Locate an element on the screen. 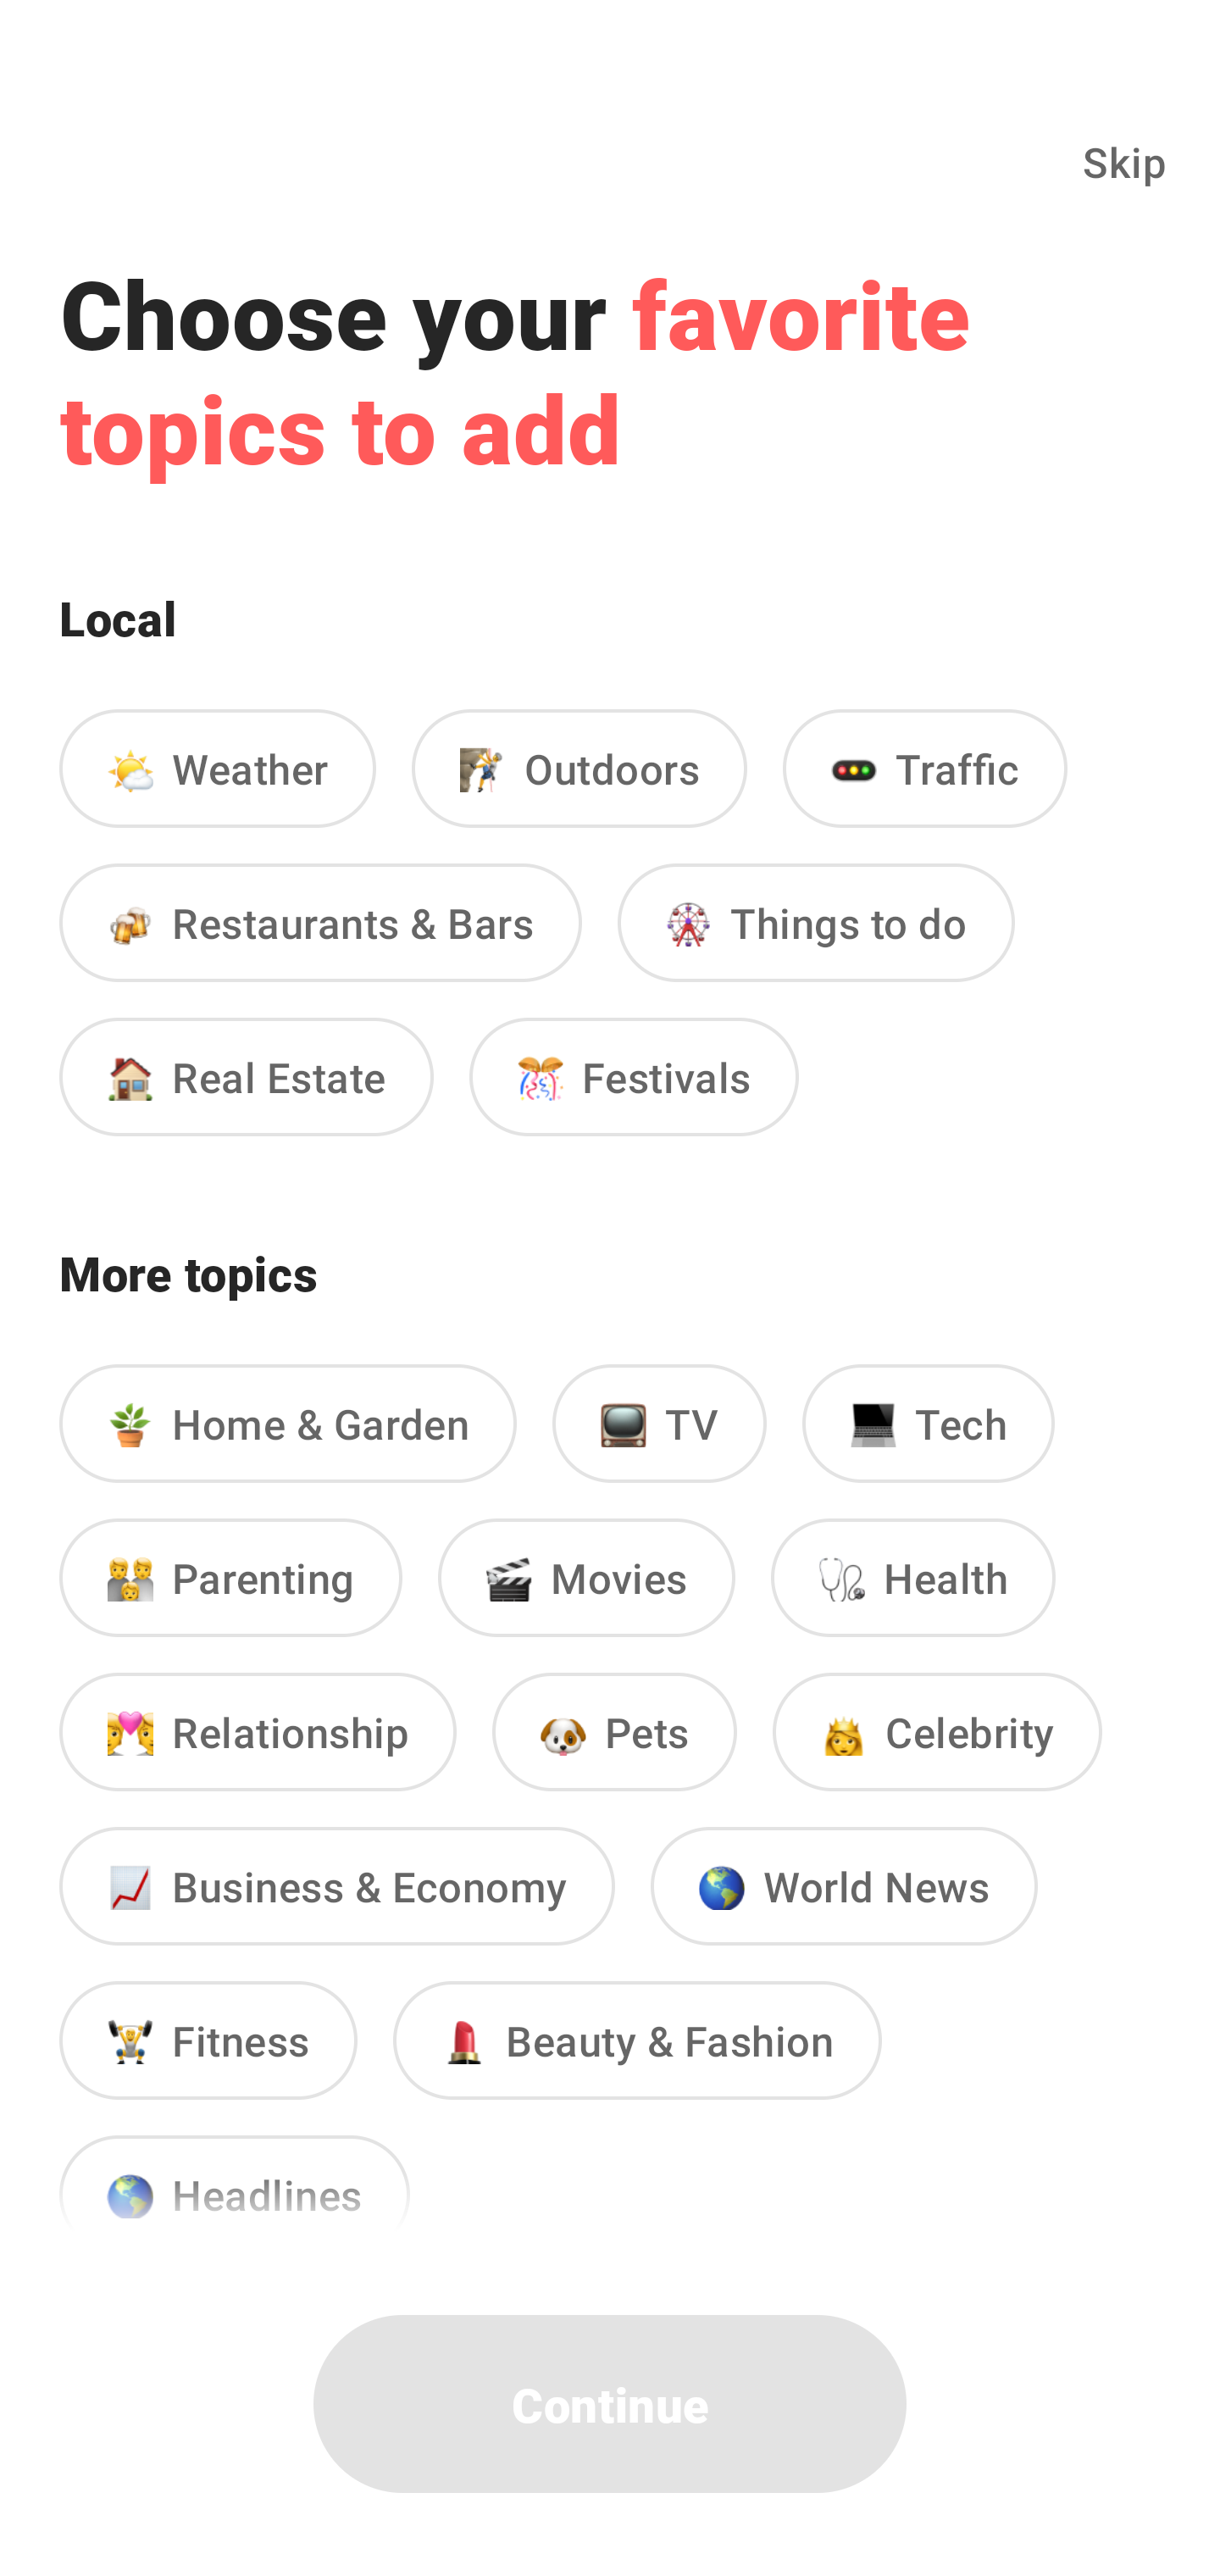 This screenshot has width=1220, height=2576. Tech is located at coordinates (929, 1424).